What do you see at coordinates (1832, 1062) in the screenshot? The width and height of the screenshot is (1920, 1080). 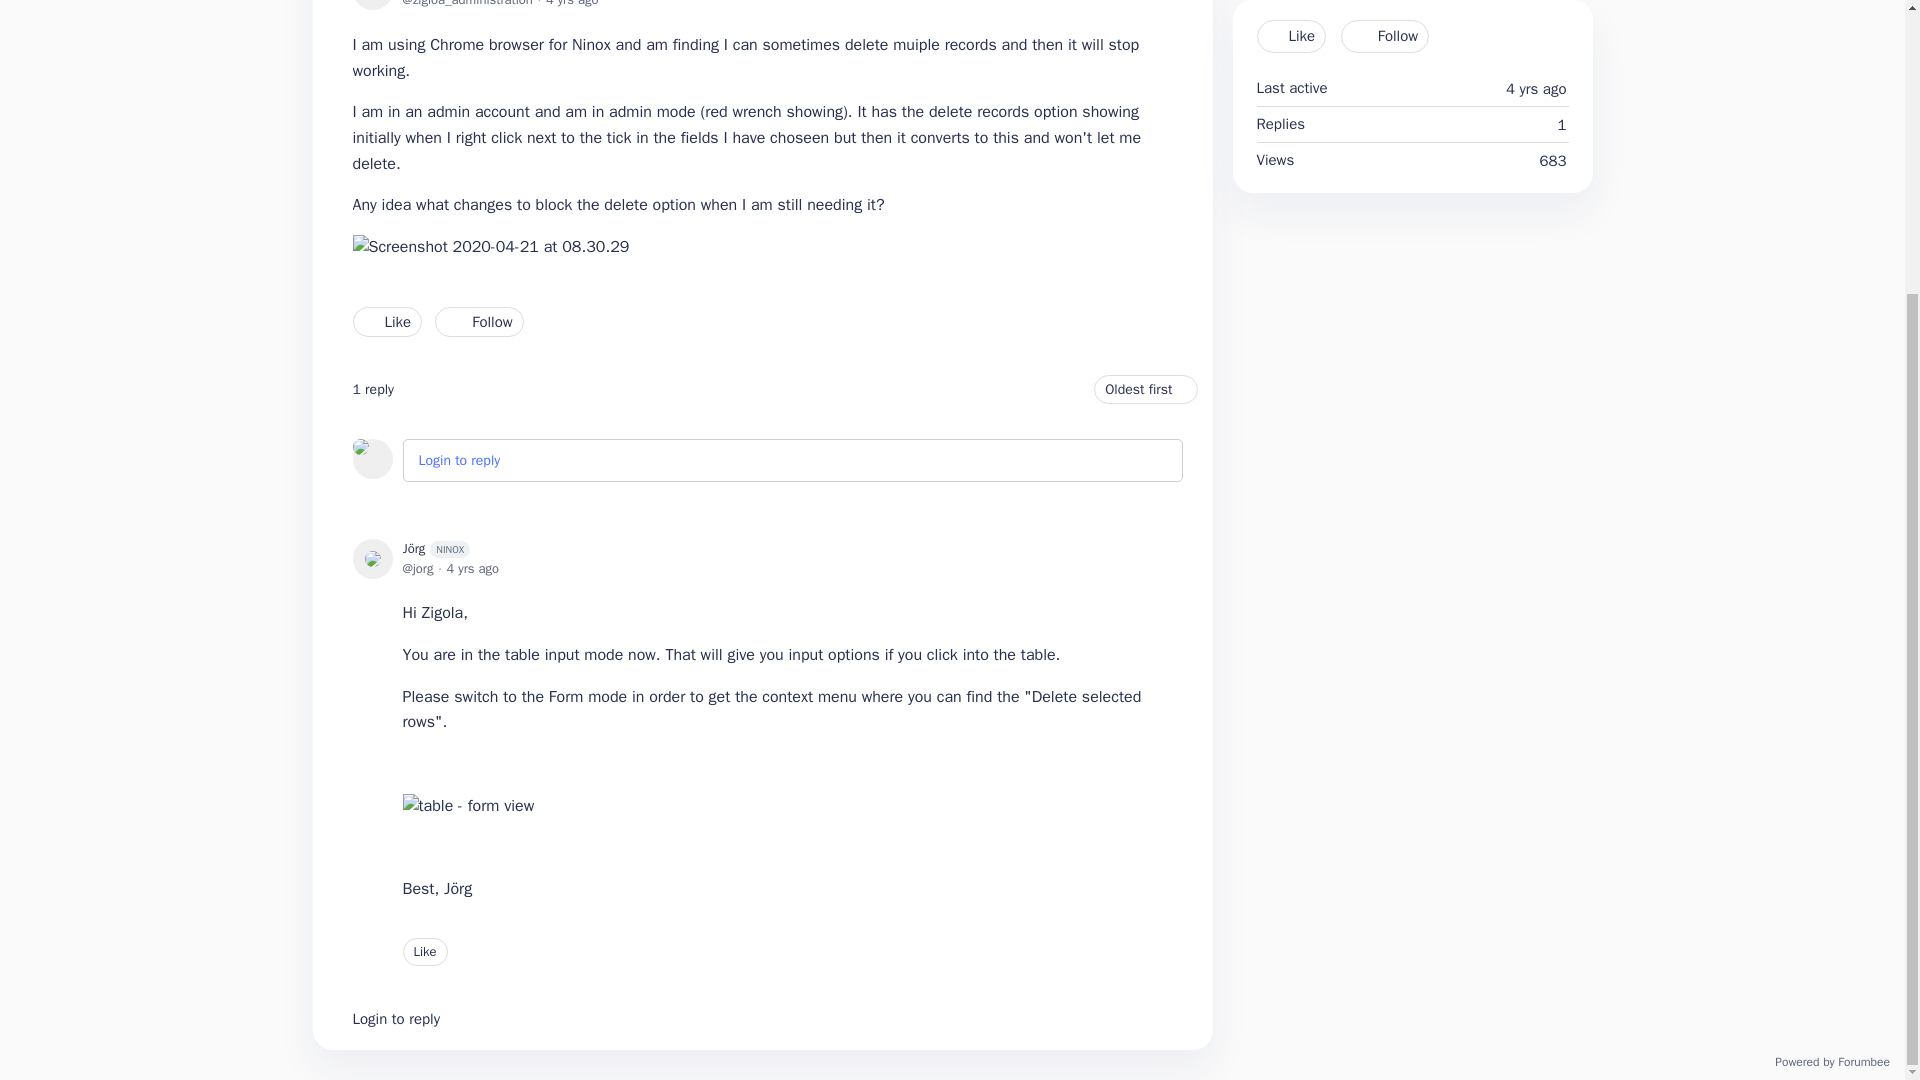 I see `Powered by Forumbee` at bounding box center [1832, 1062].